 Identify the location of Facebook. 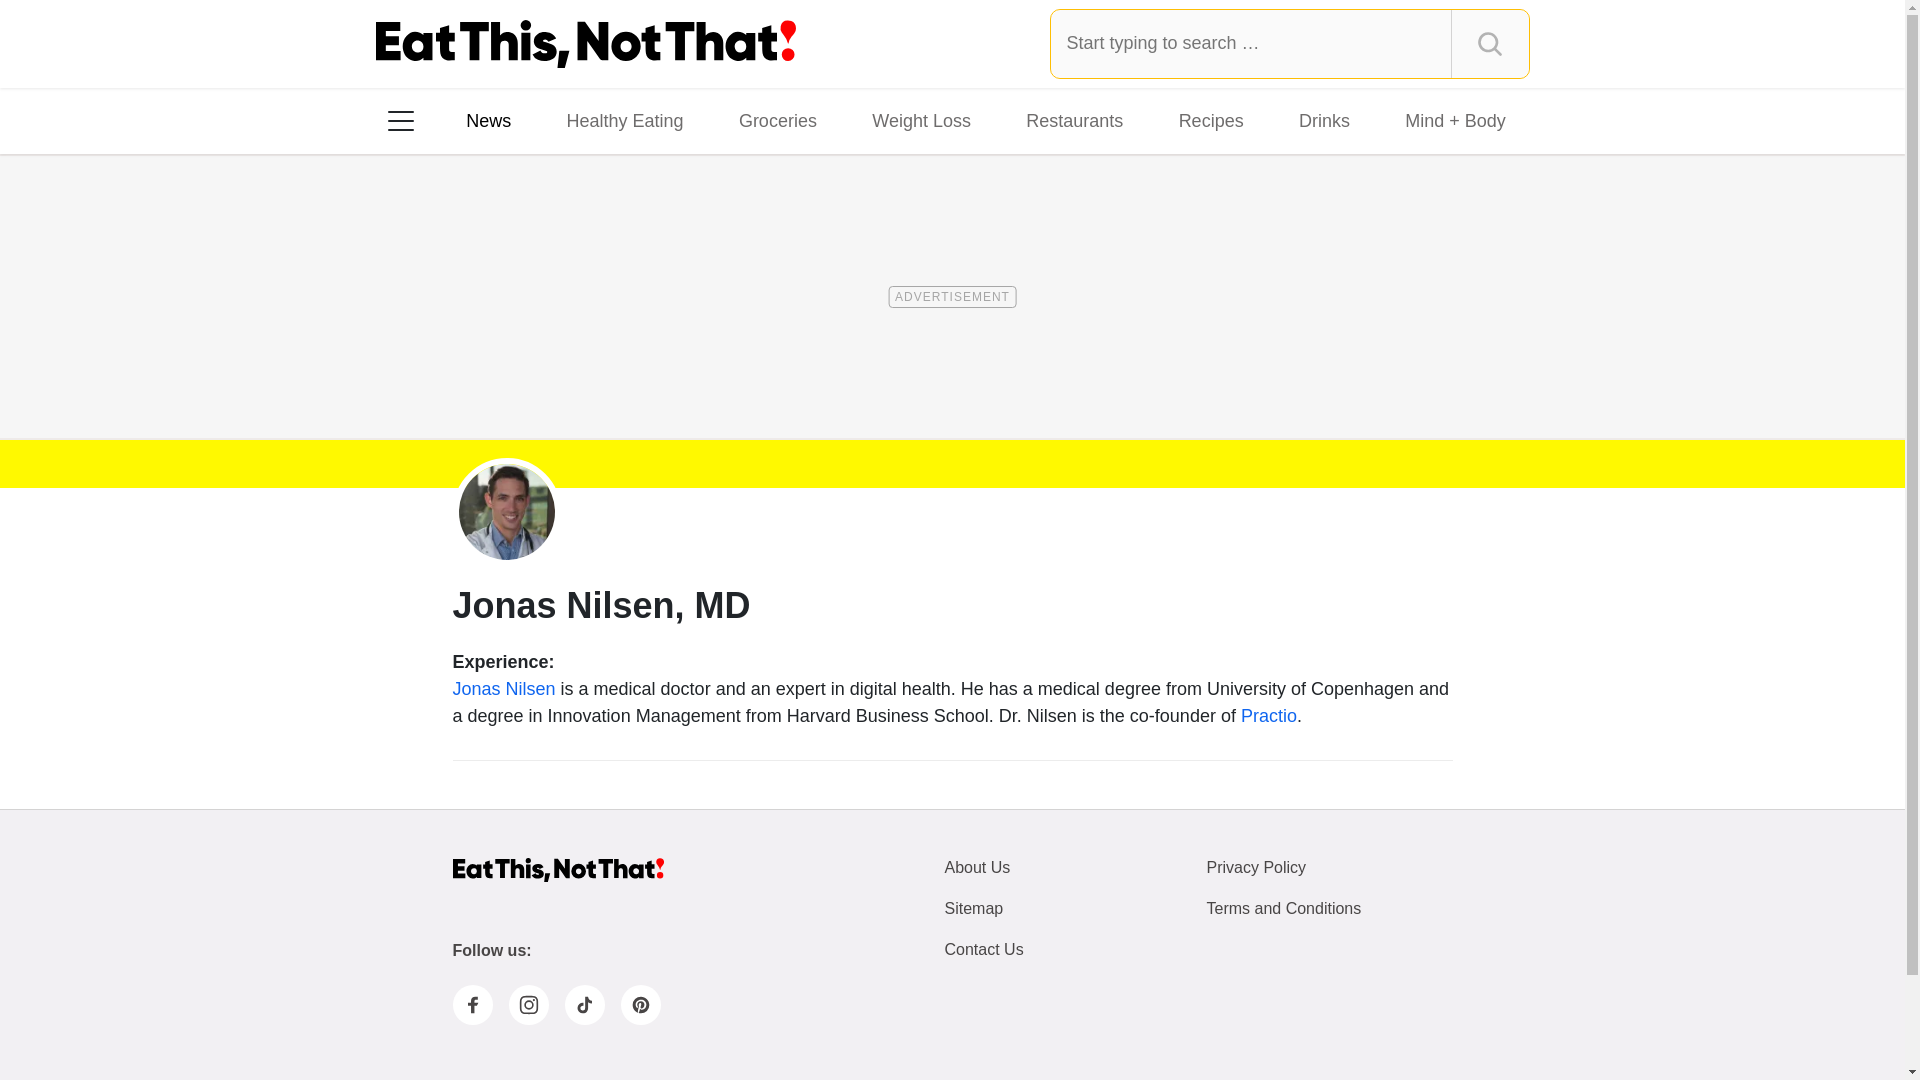
(471, 1004).